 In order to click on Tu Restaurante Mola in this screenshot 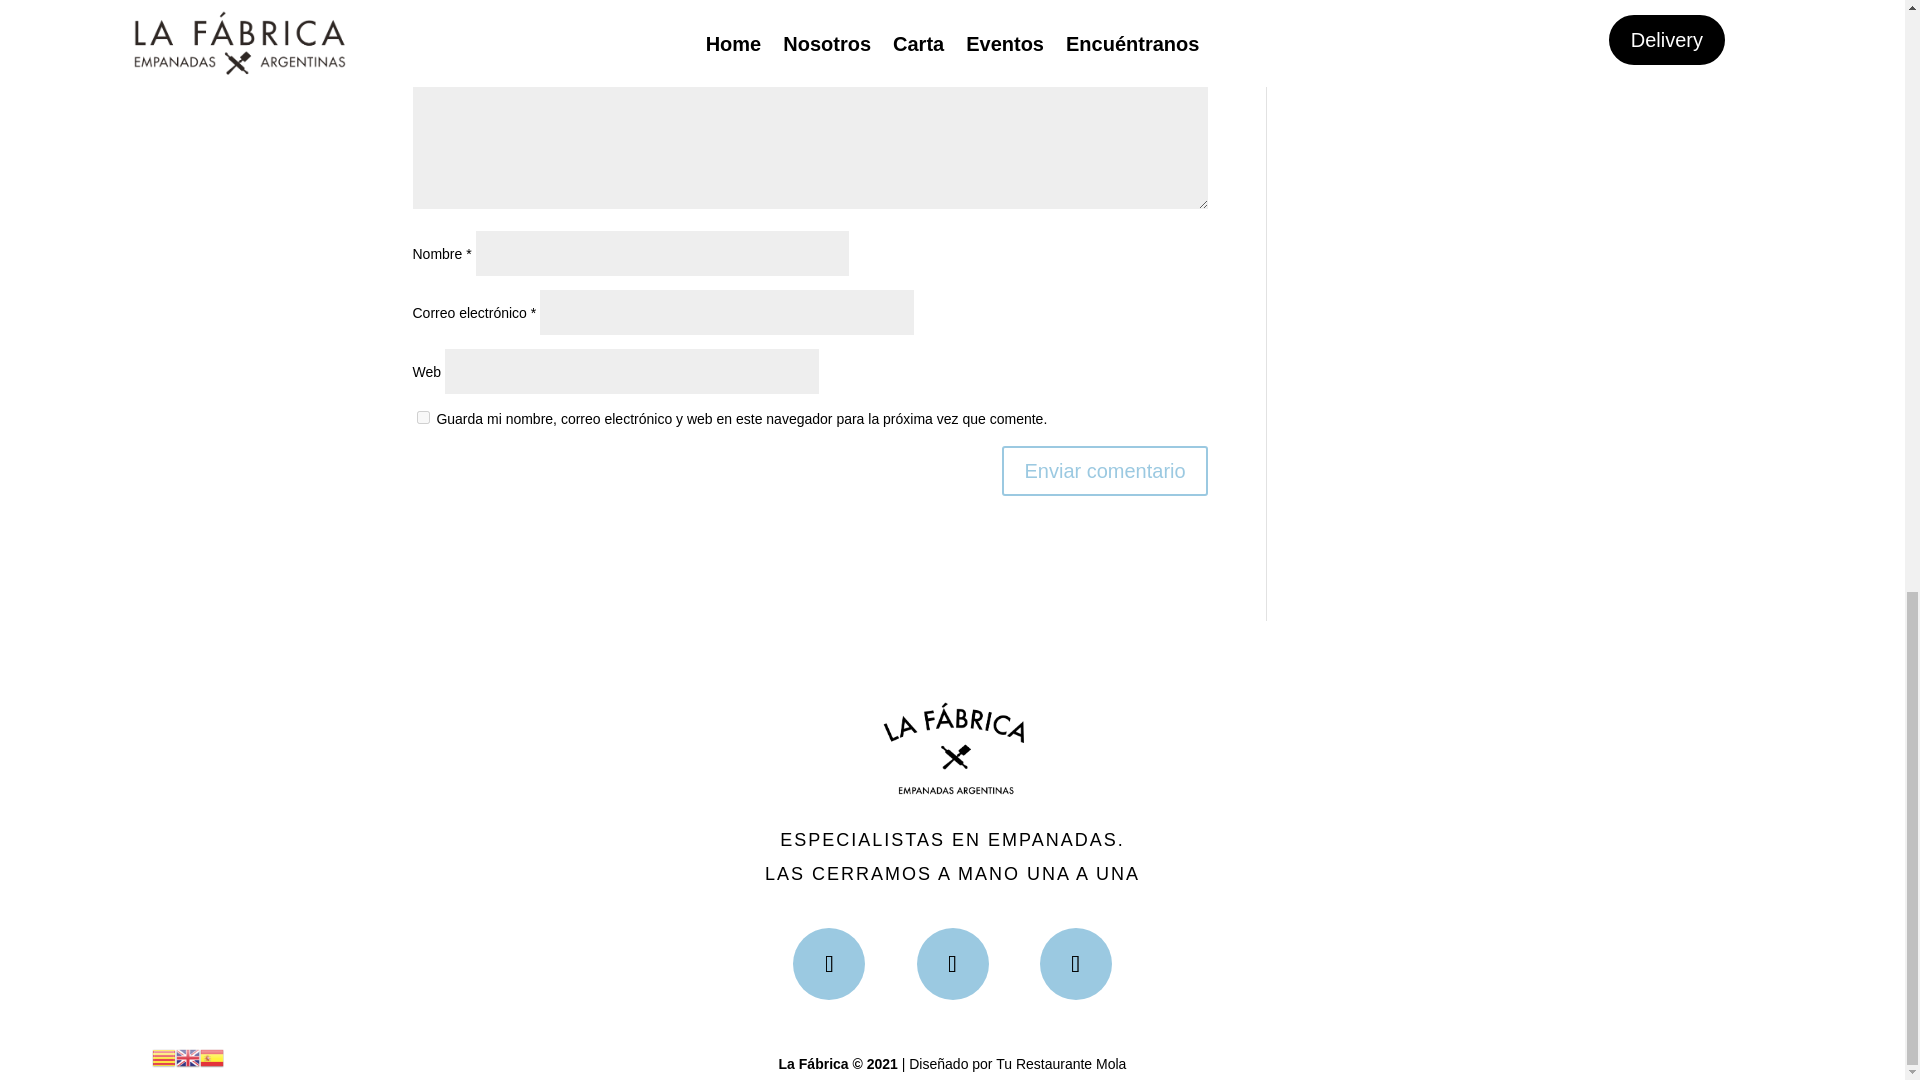, I will do `click(1060, 1064)`.